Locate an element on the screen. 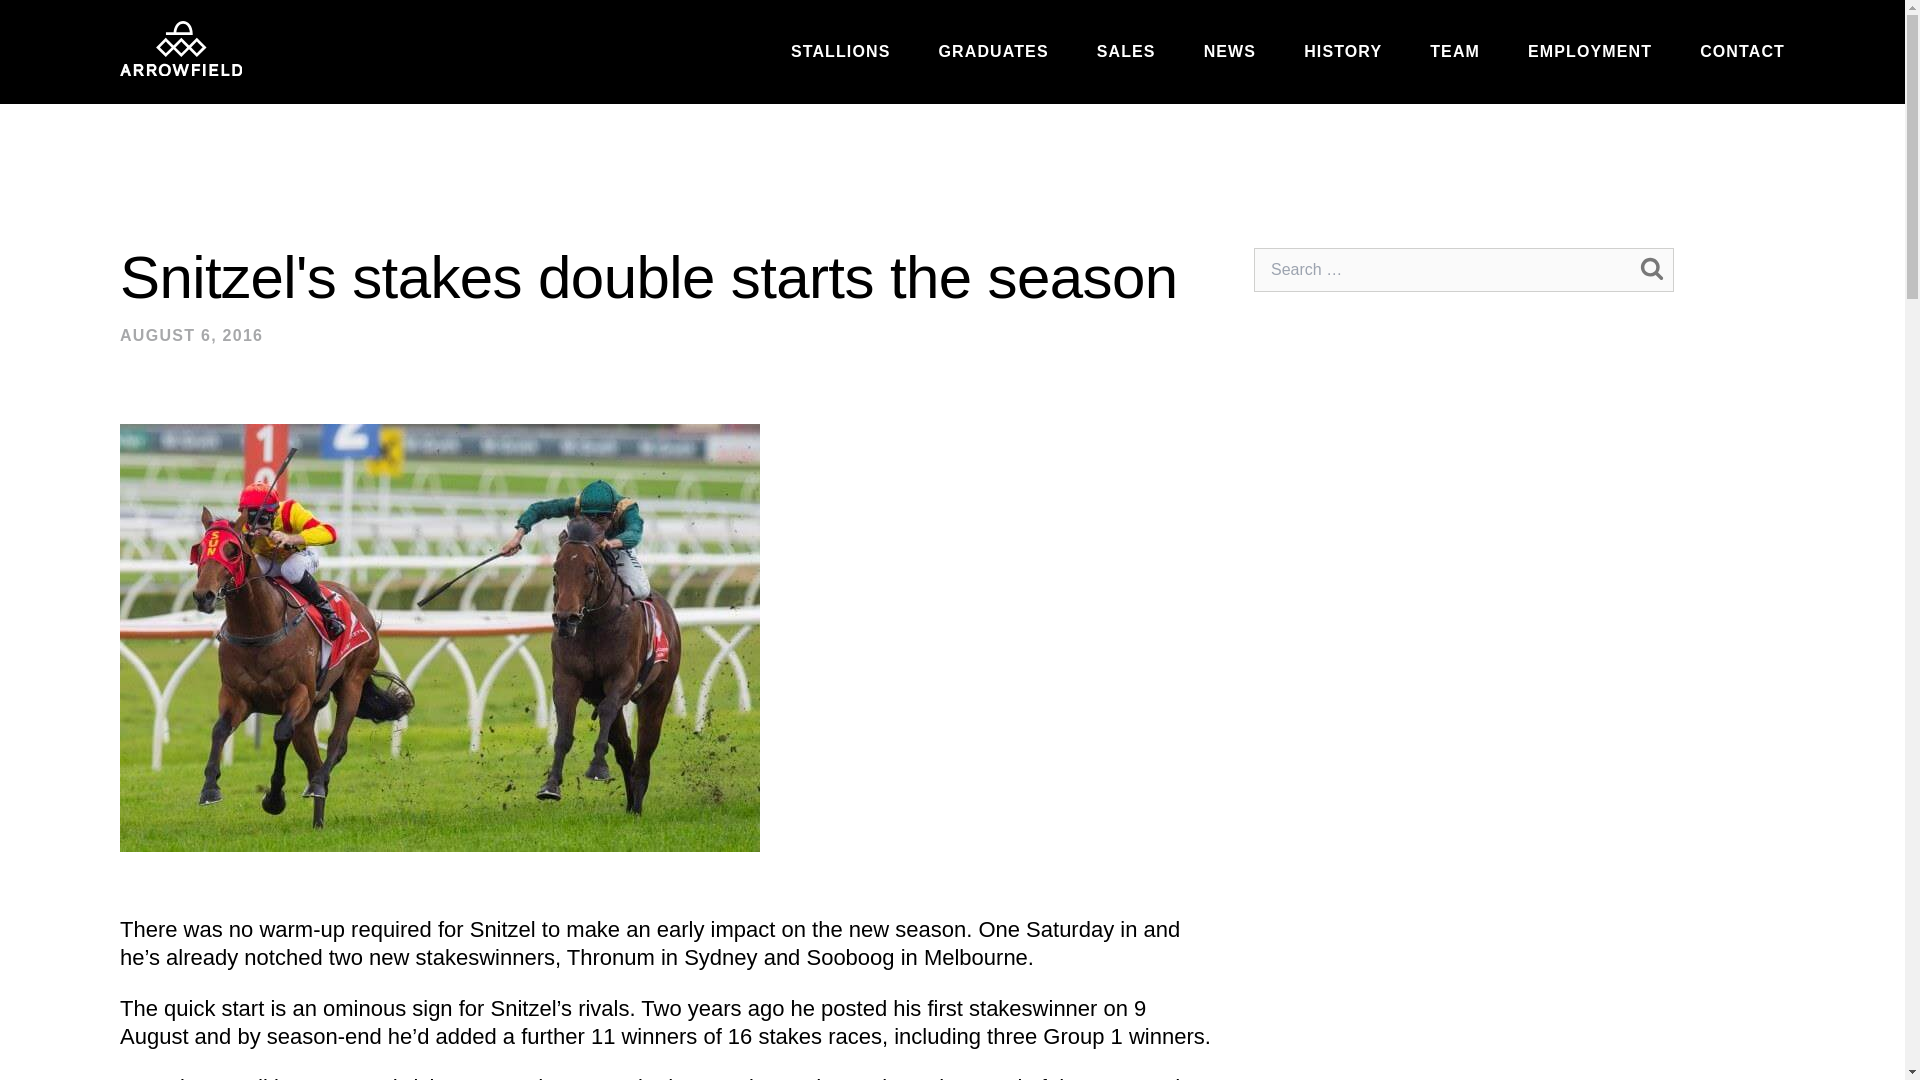  CONTACT is located at coordinates (1742, 52).